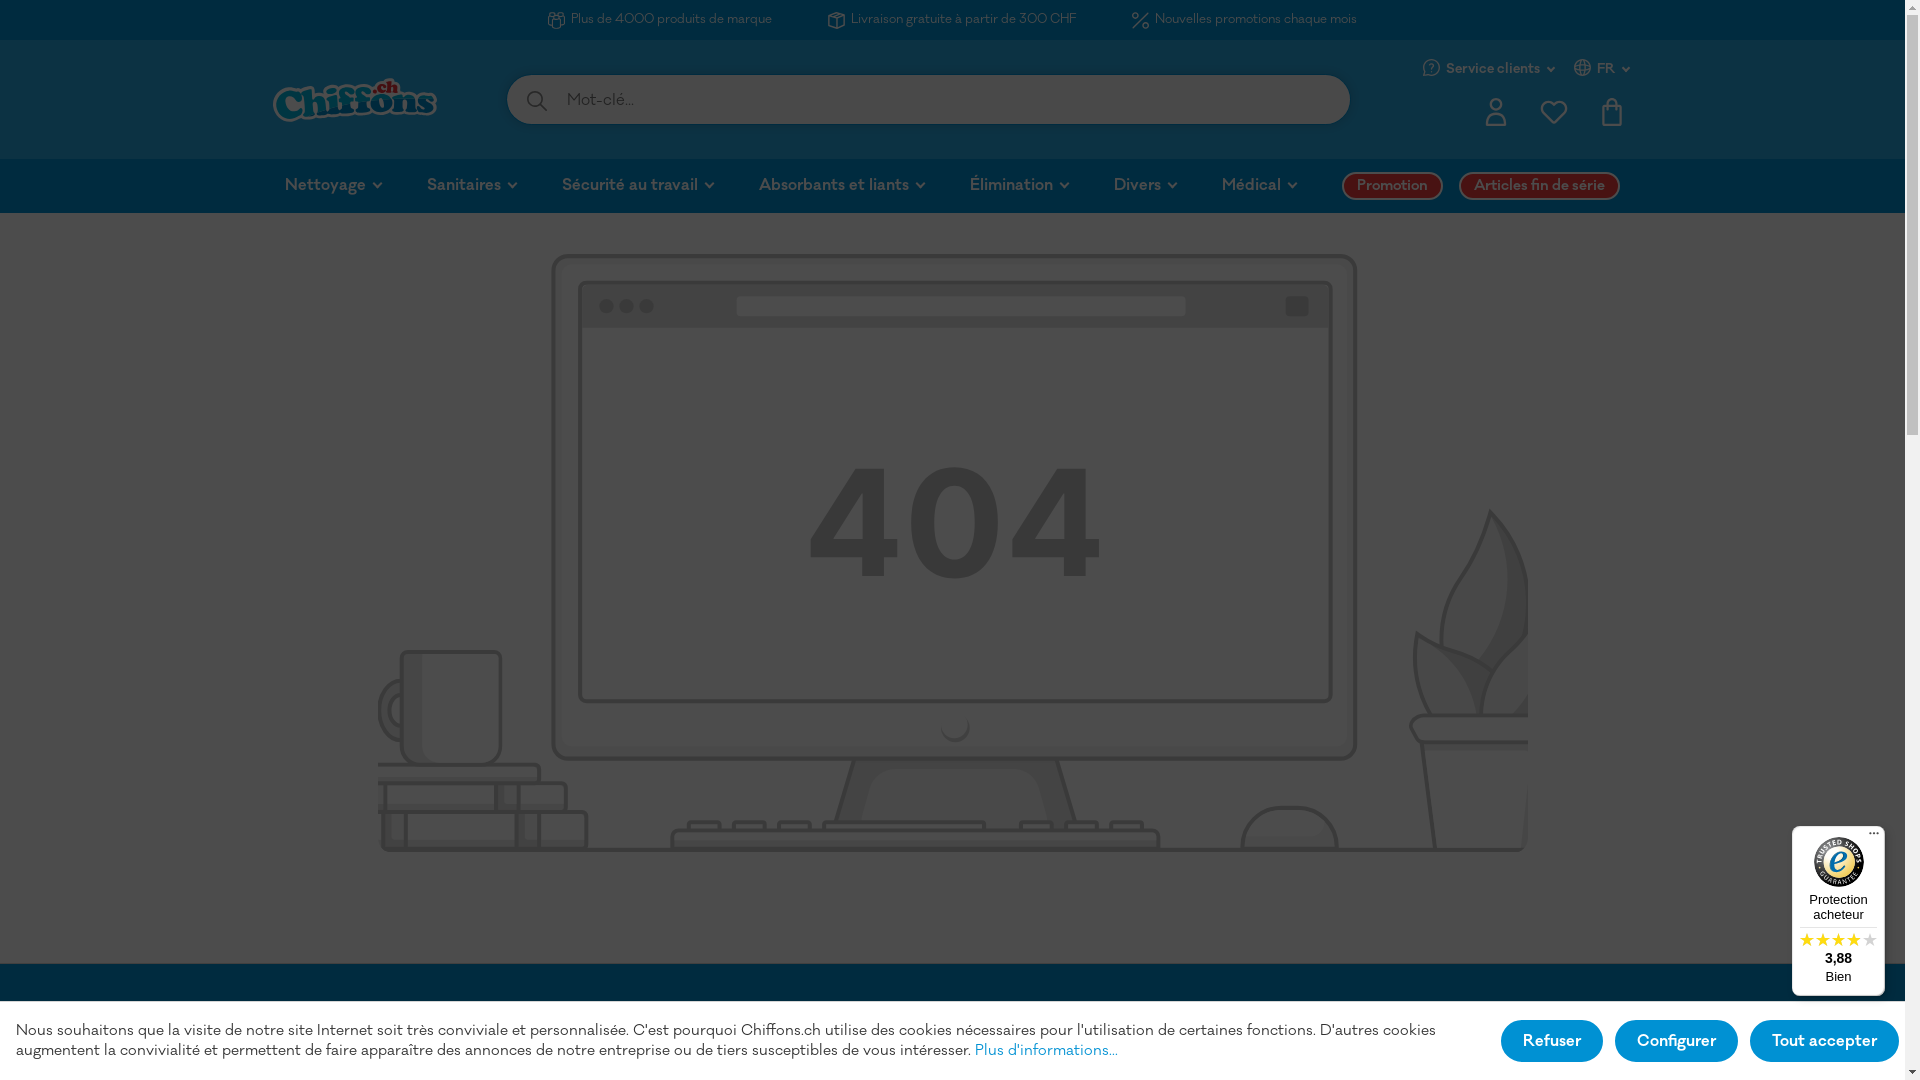  I want to click on Absorbants et liants, so click(864, 186).